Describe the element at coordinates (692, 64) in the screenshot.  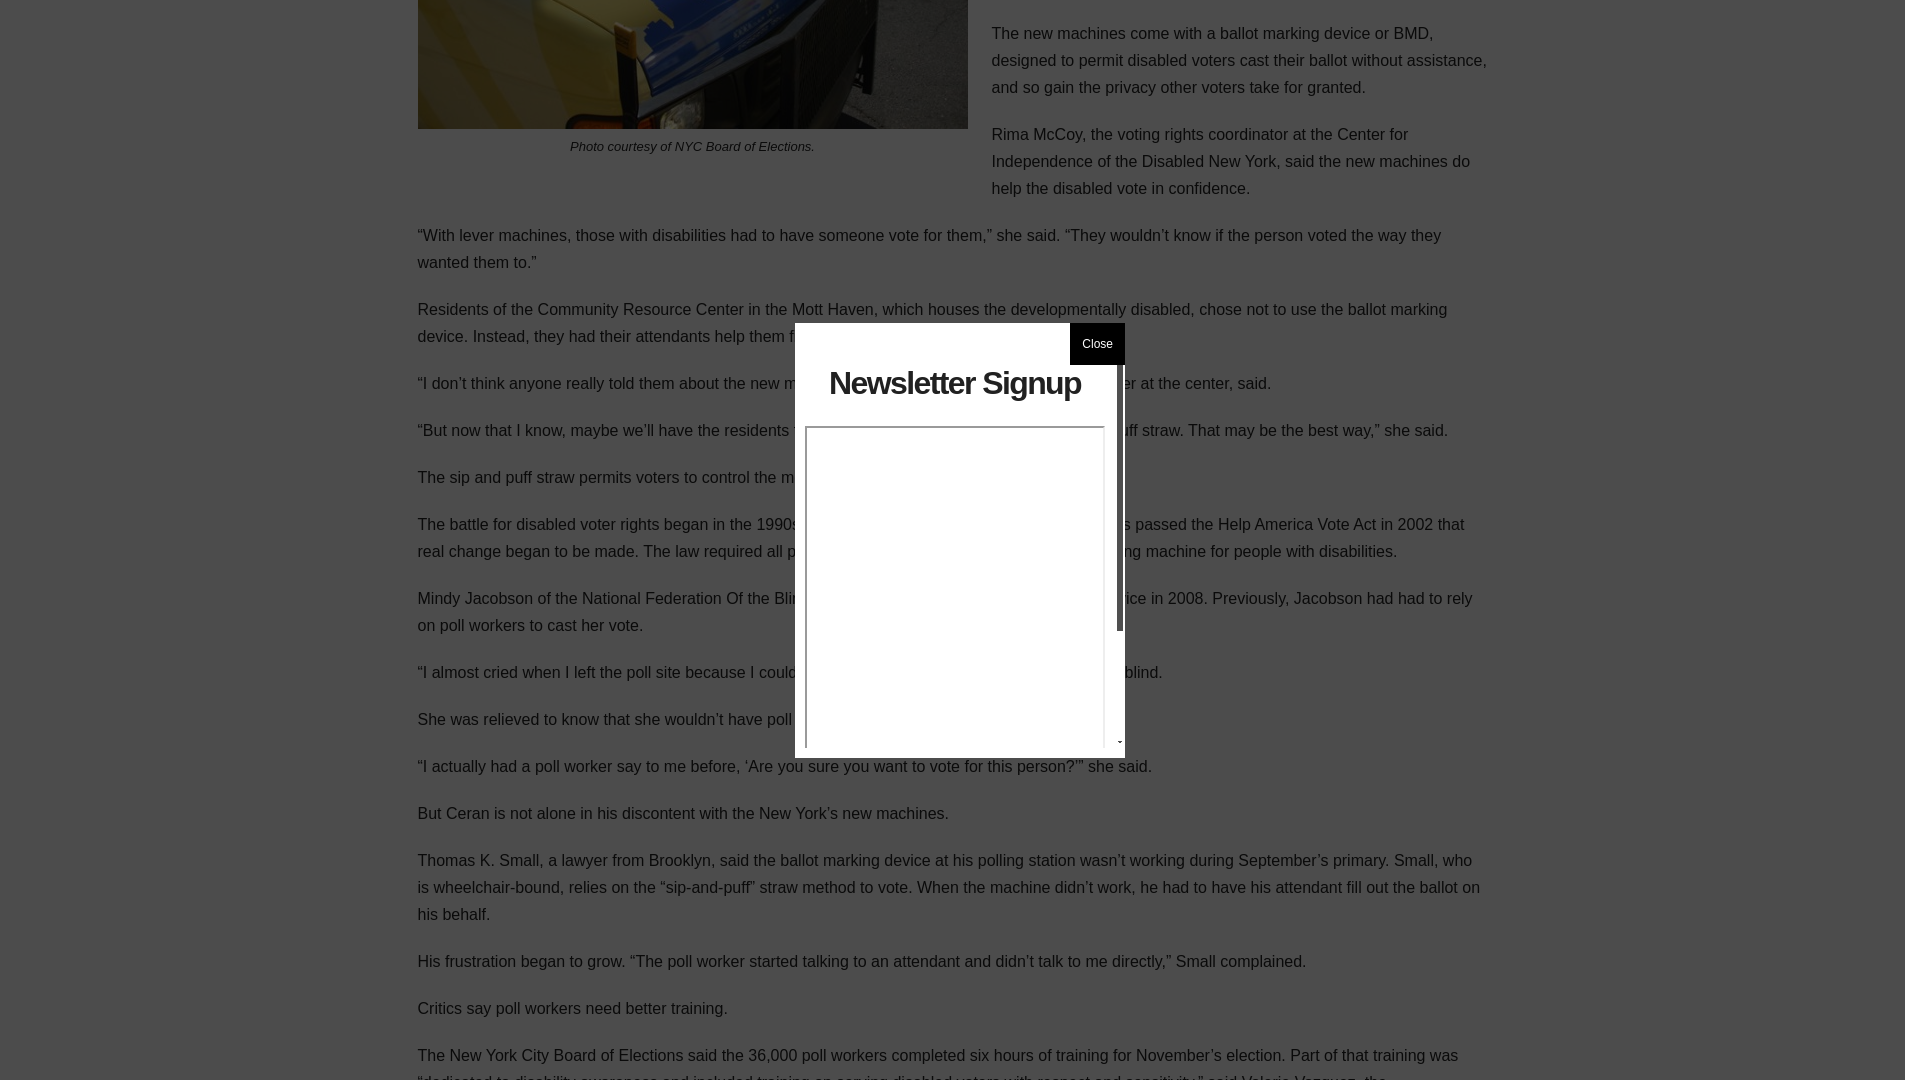
I see `truck4` at that location.